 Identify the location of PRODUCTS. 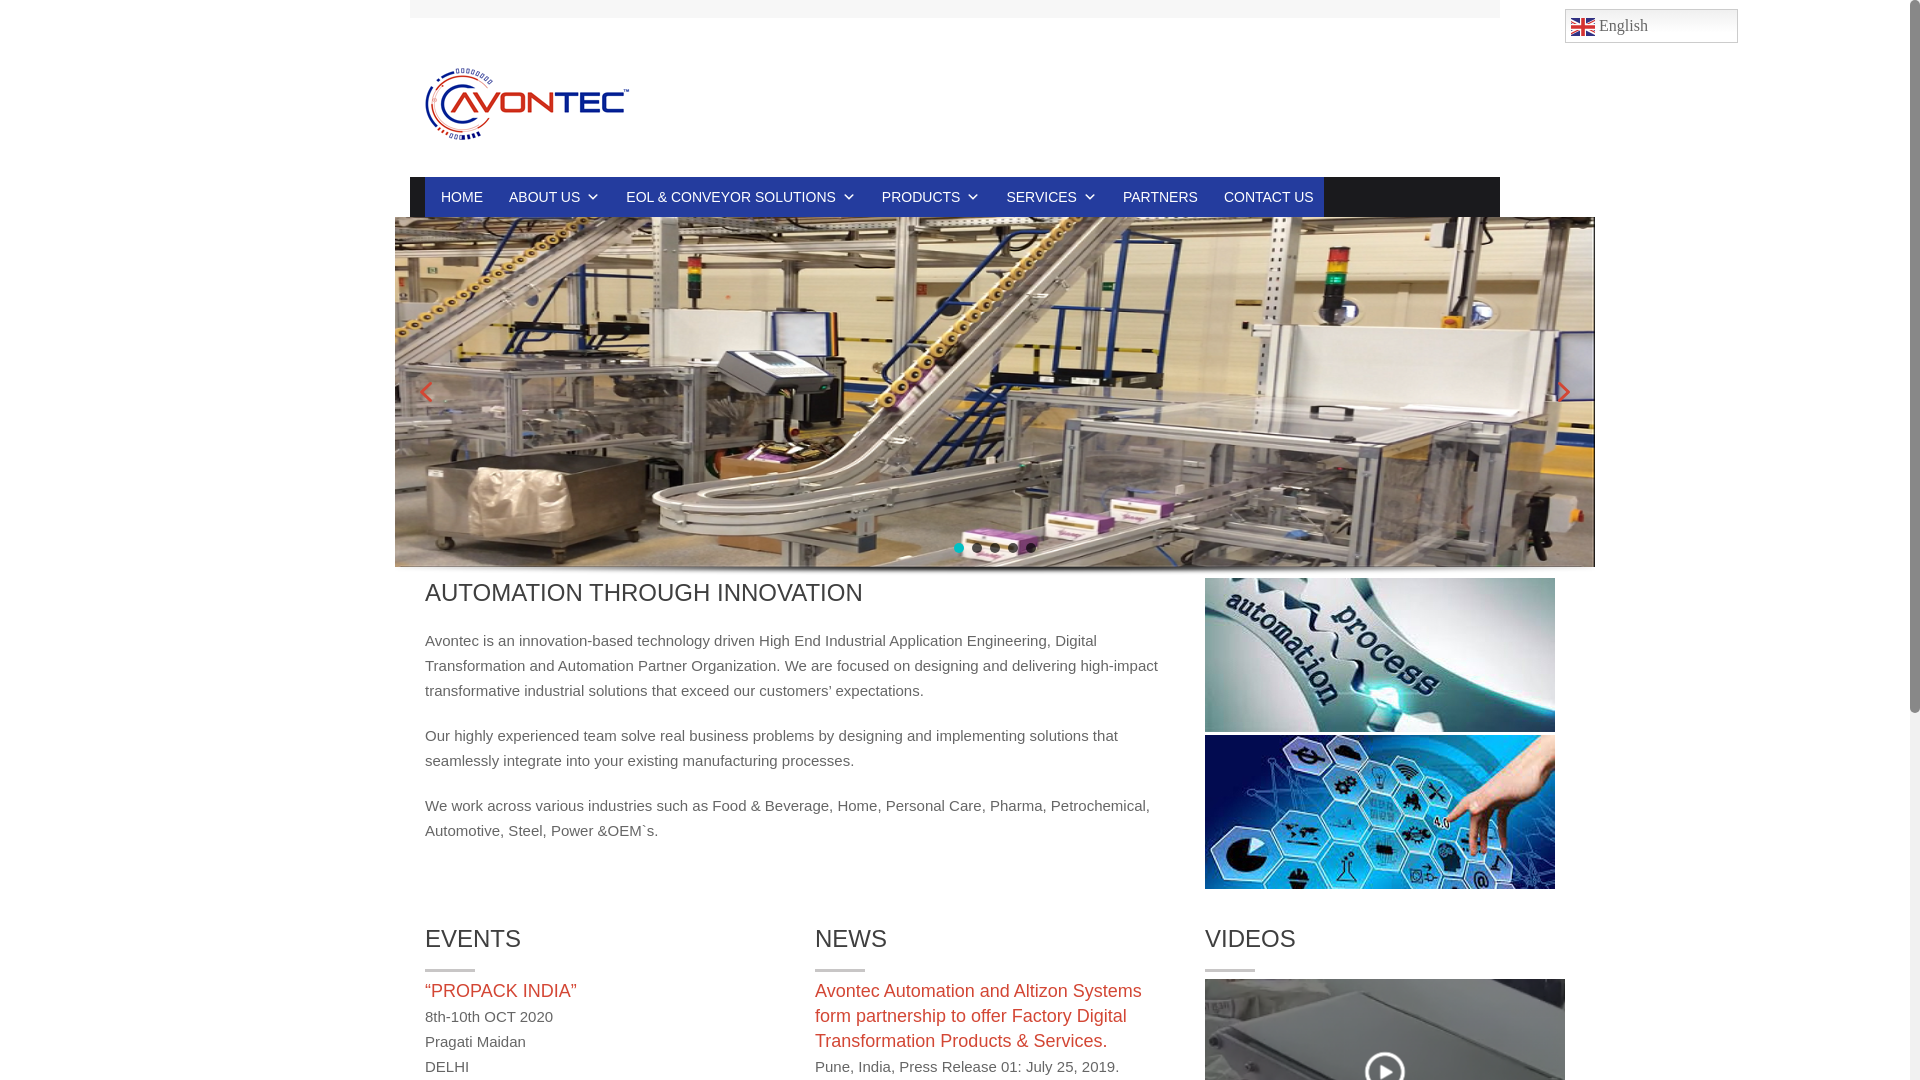
(928, 197).